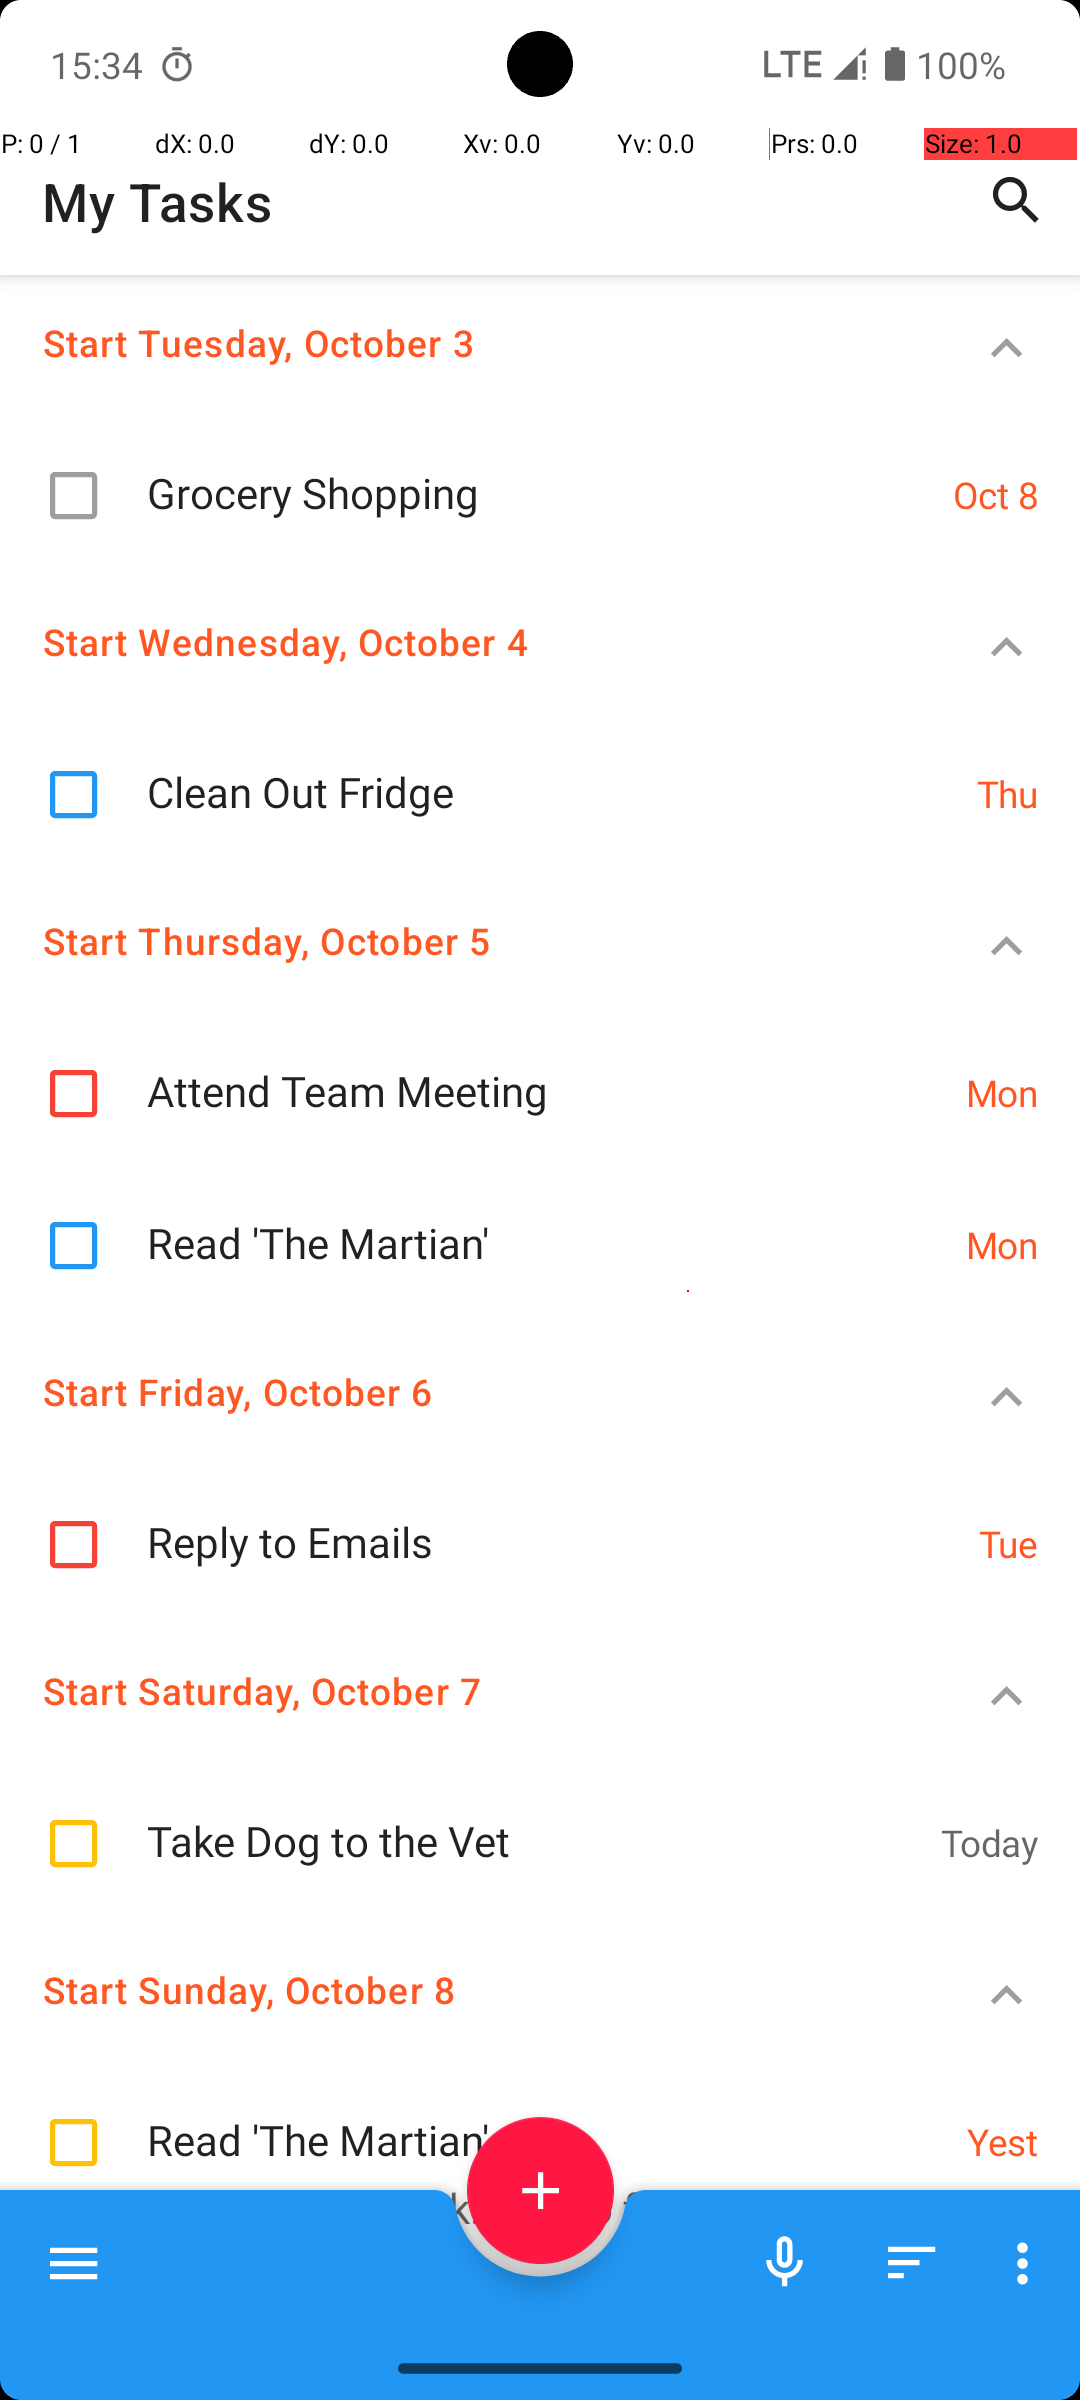 The width and height of the screenshot is (1080, 2400). What do you see at coordinates (466, 1990) in the screenshot?
I see `Start Sunday, October 8` at bounding box center [466, 1990].